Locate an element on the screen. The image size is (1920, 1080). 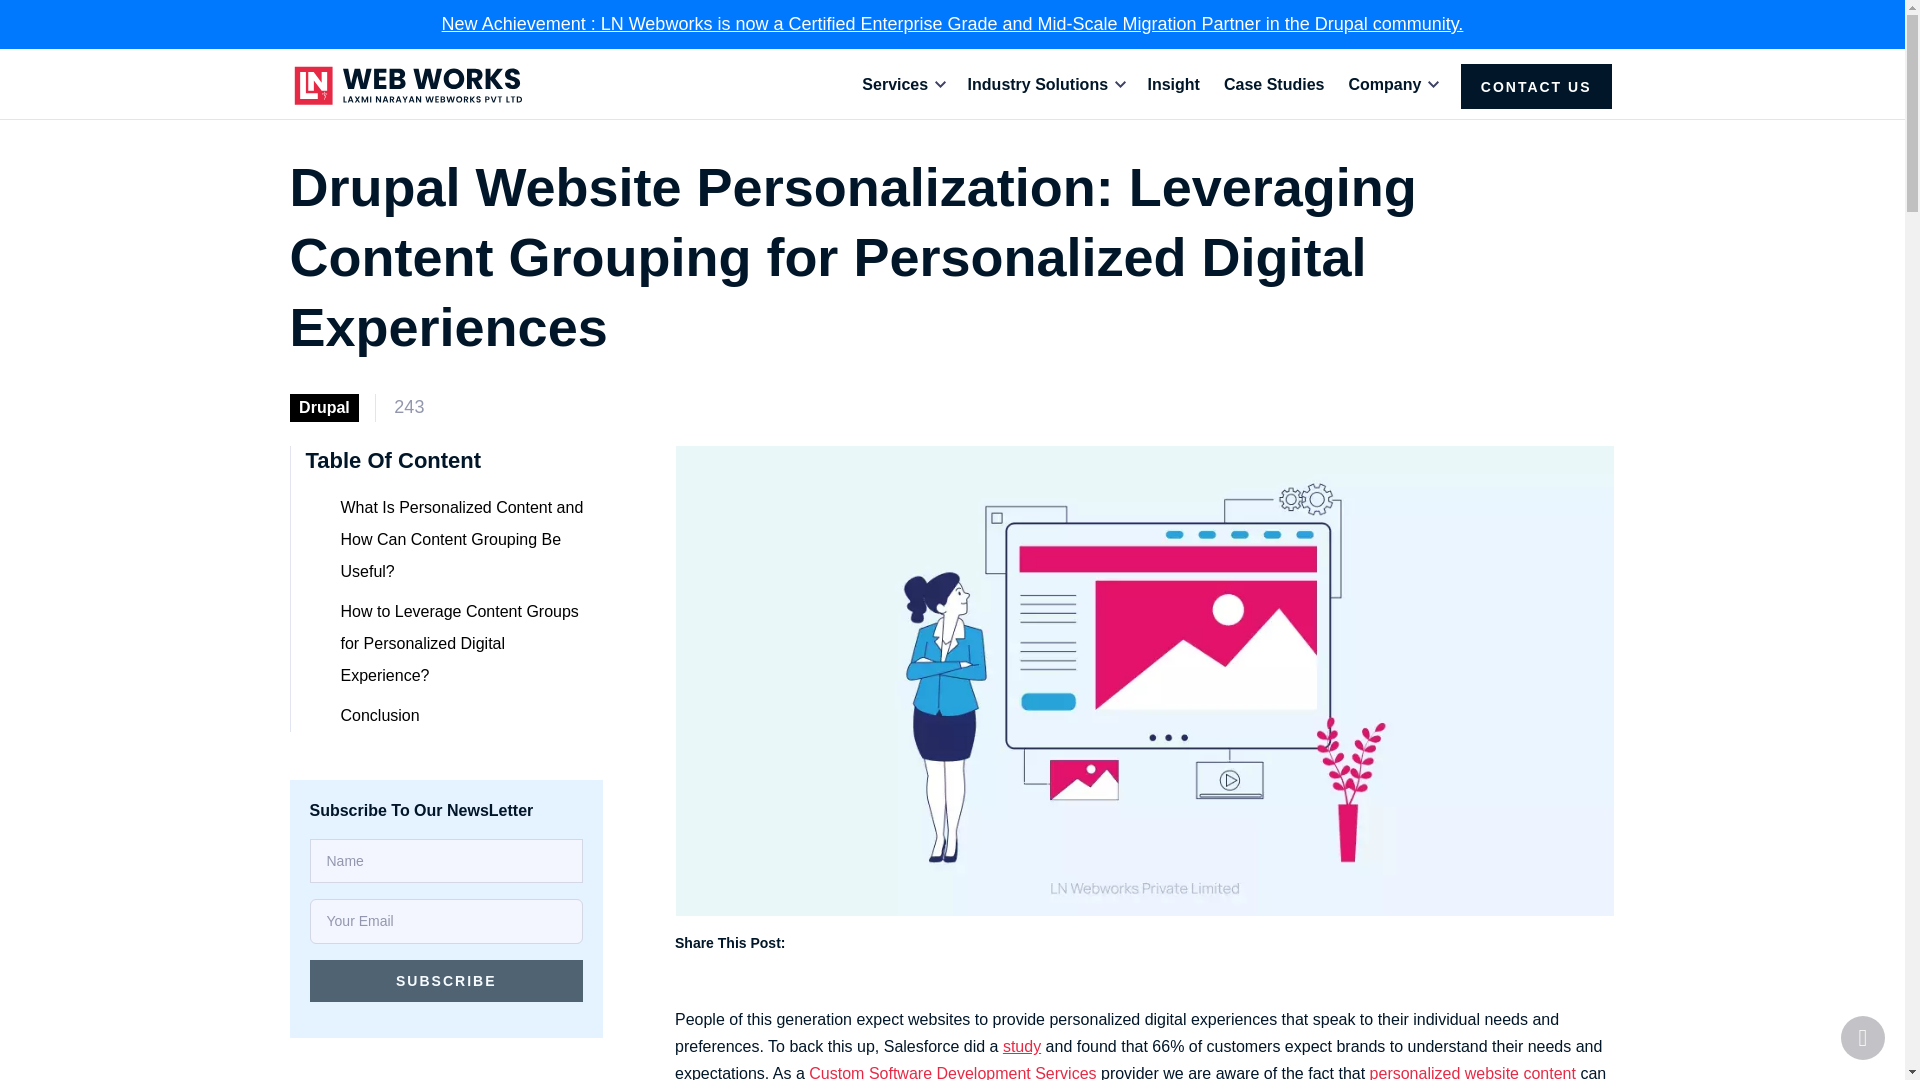
Subscribe is located at coordinates (446, 981).